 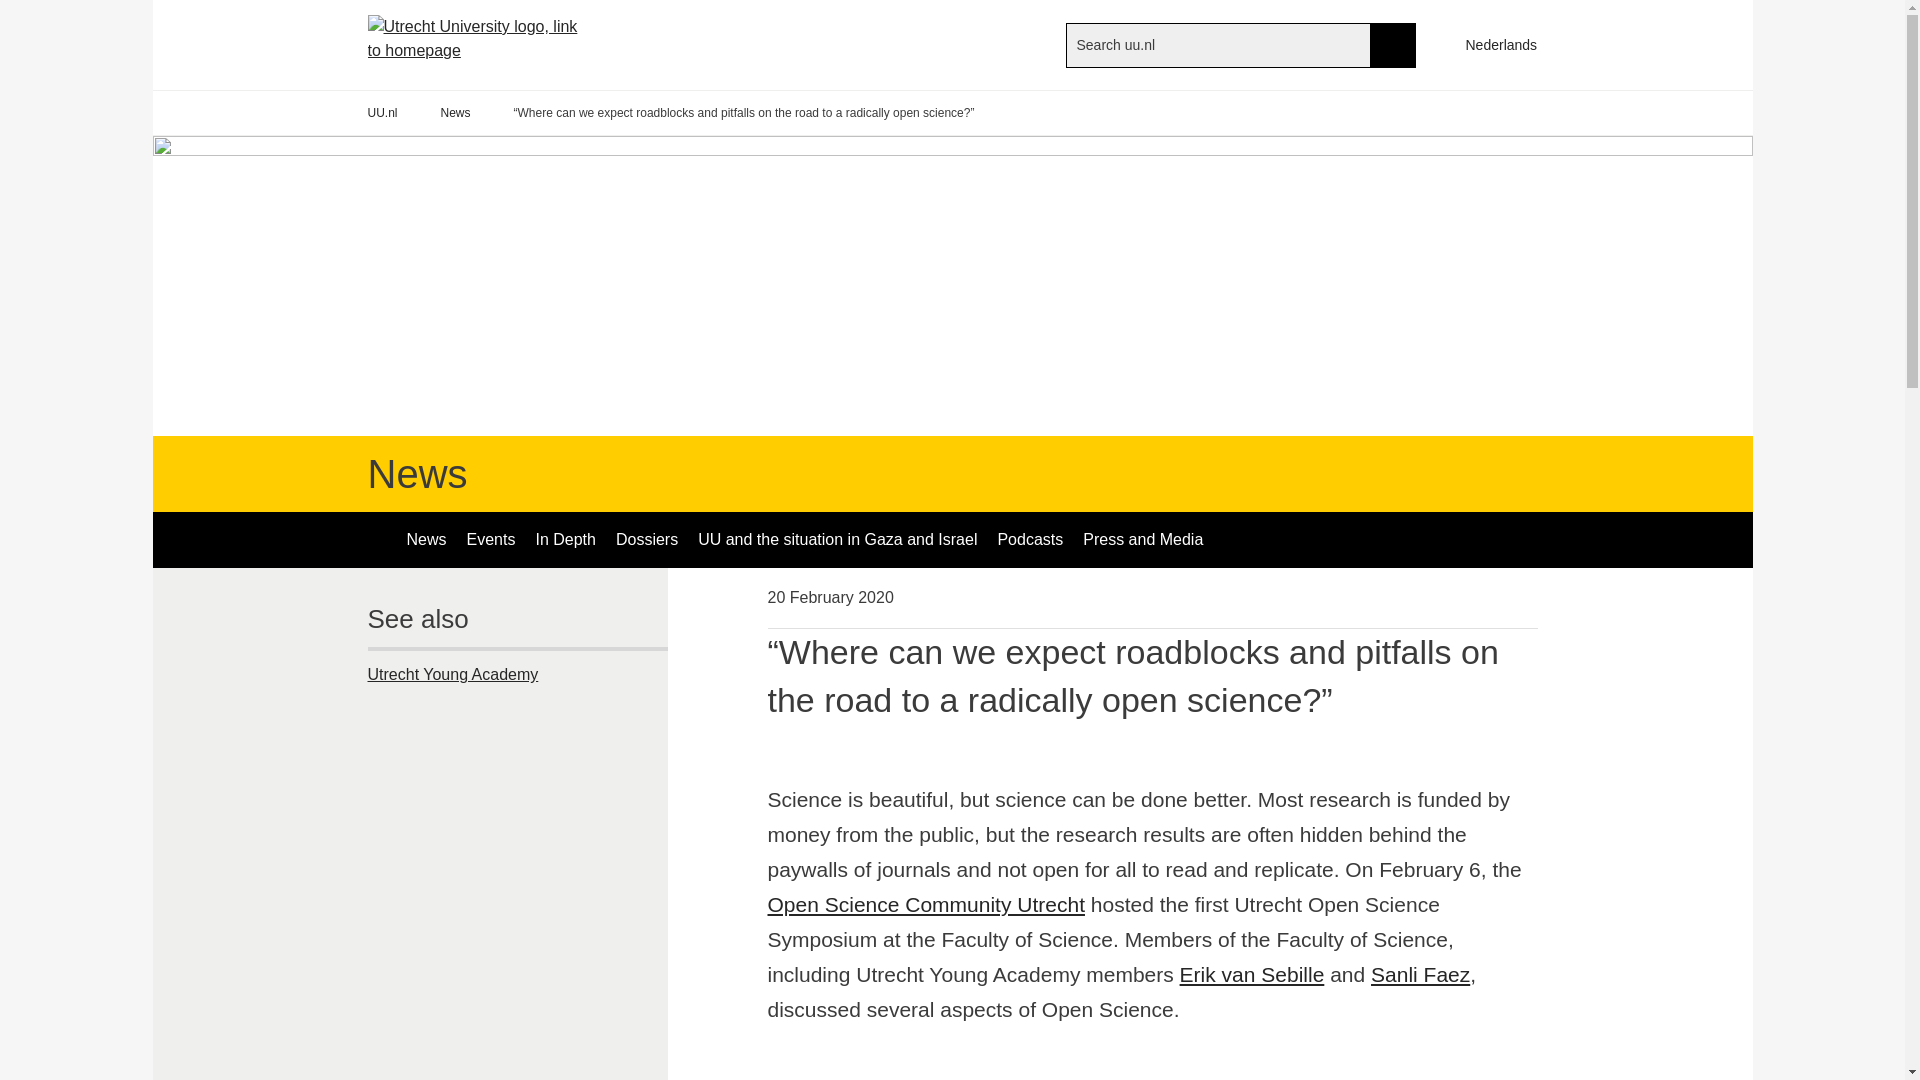 I want to click on Nederlands, so click(x=1491, y=44).